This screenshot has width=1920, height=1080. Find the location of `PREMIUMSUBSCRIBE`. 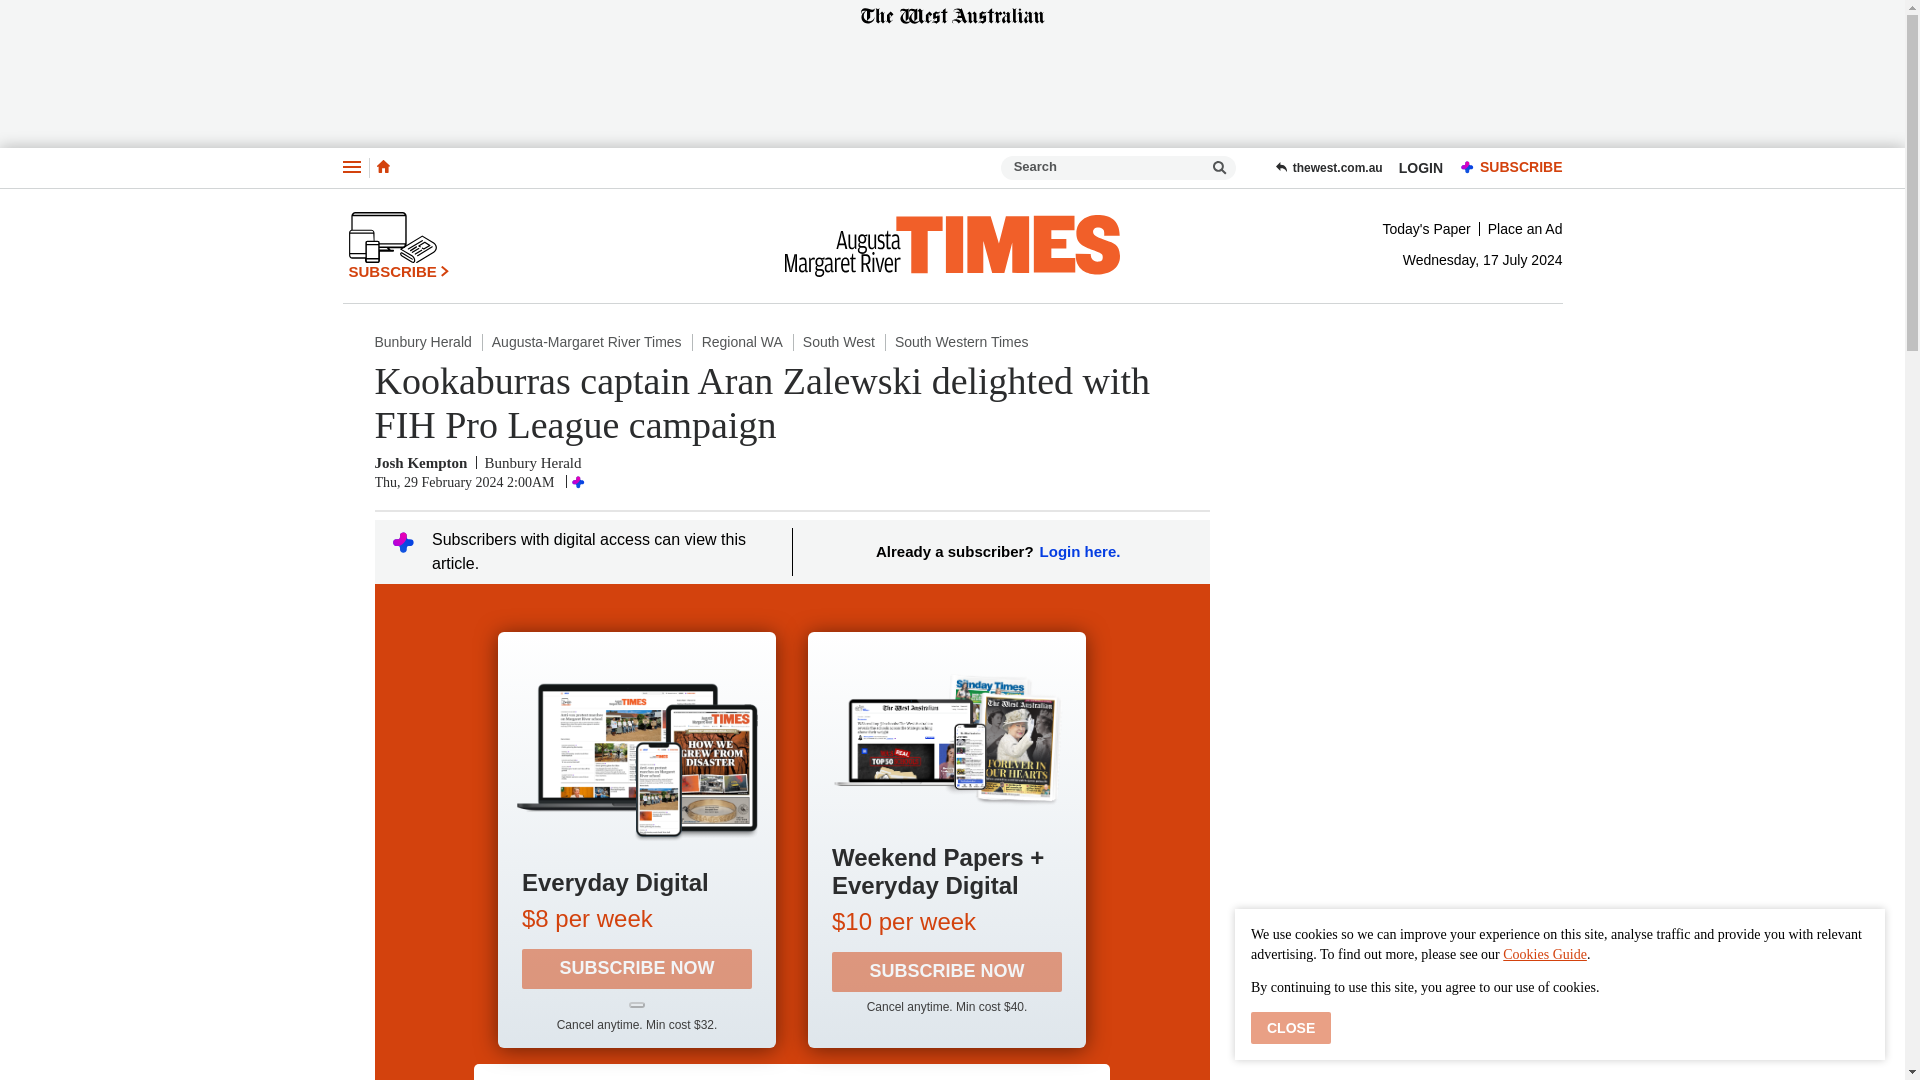

PREMIUMSUBSCRIBE is located at coordinates (1506, 167).